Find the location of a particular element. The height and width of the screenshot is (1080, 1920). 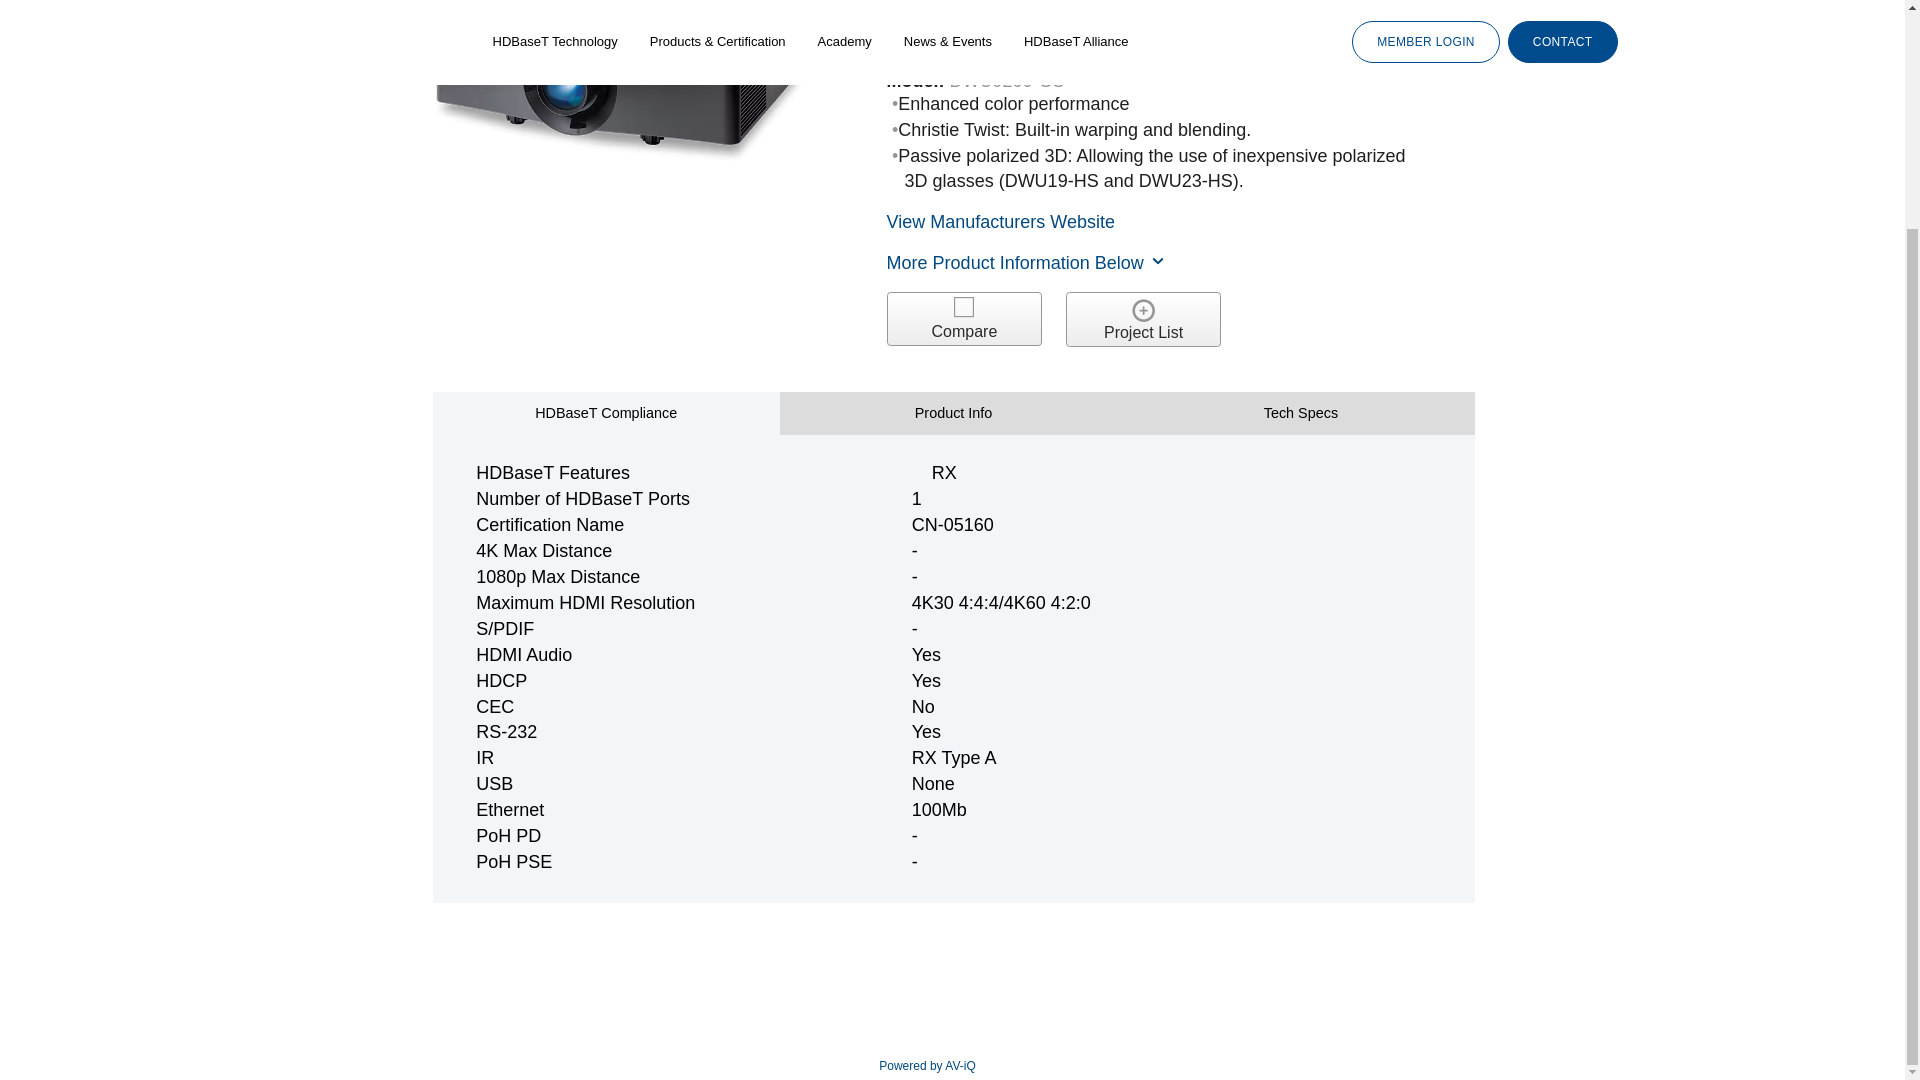

christie is located at coordinates (960, 35).